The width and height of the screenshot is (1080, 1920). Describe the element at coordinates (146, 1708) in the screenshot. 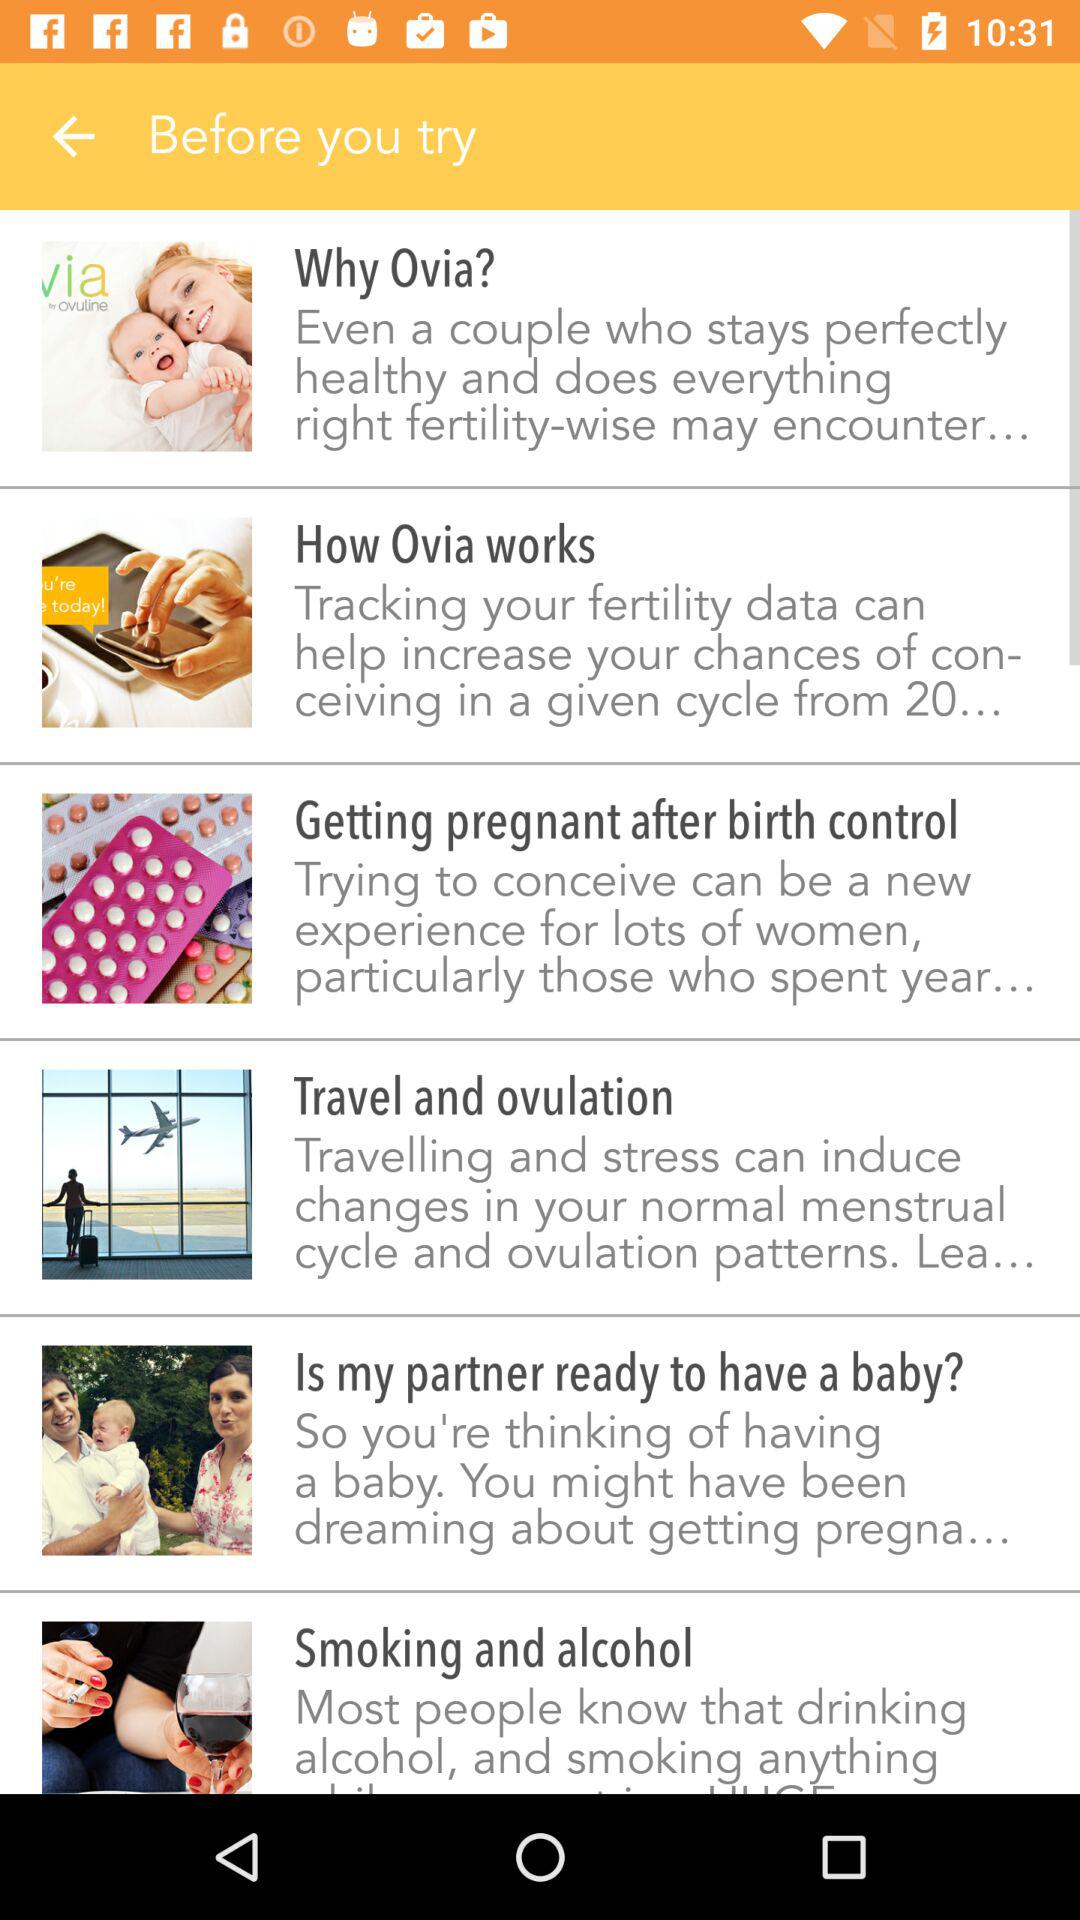

I see `select the last image` at that location.